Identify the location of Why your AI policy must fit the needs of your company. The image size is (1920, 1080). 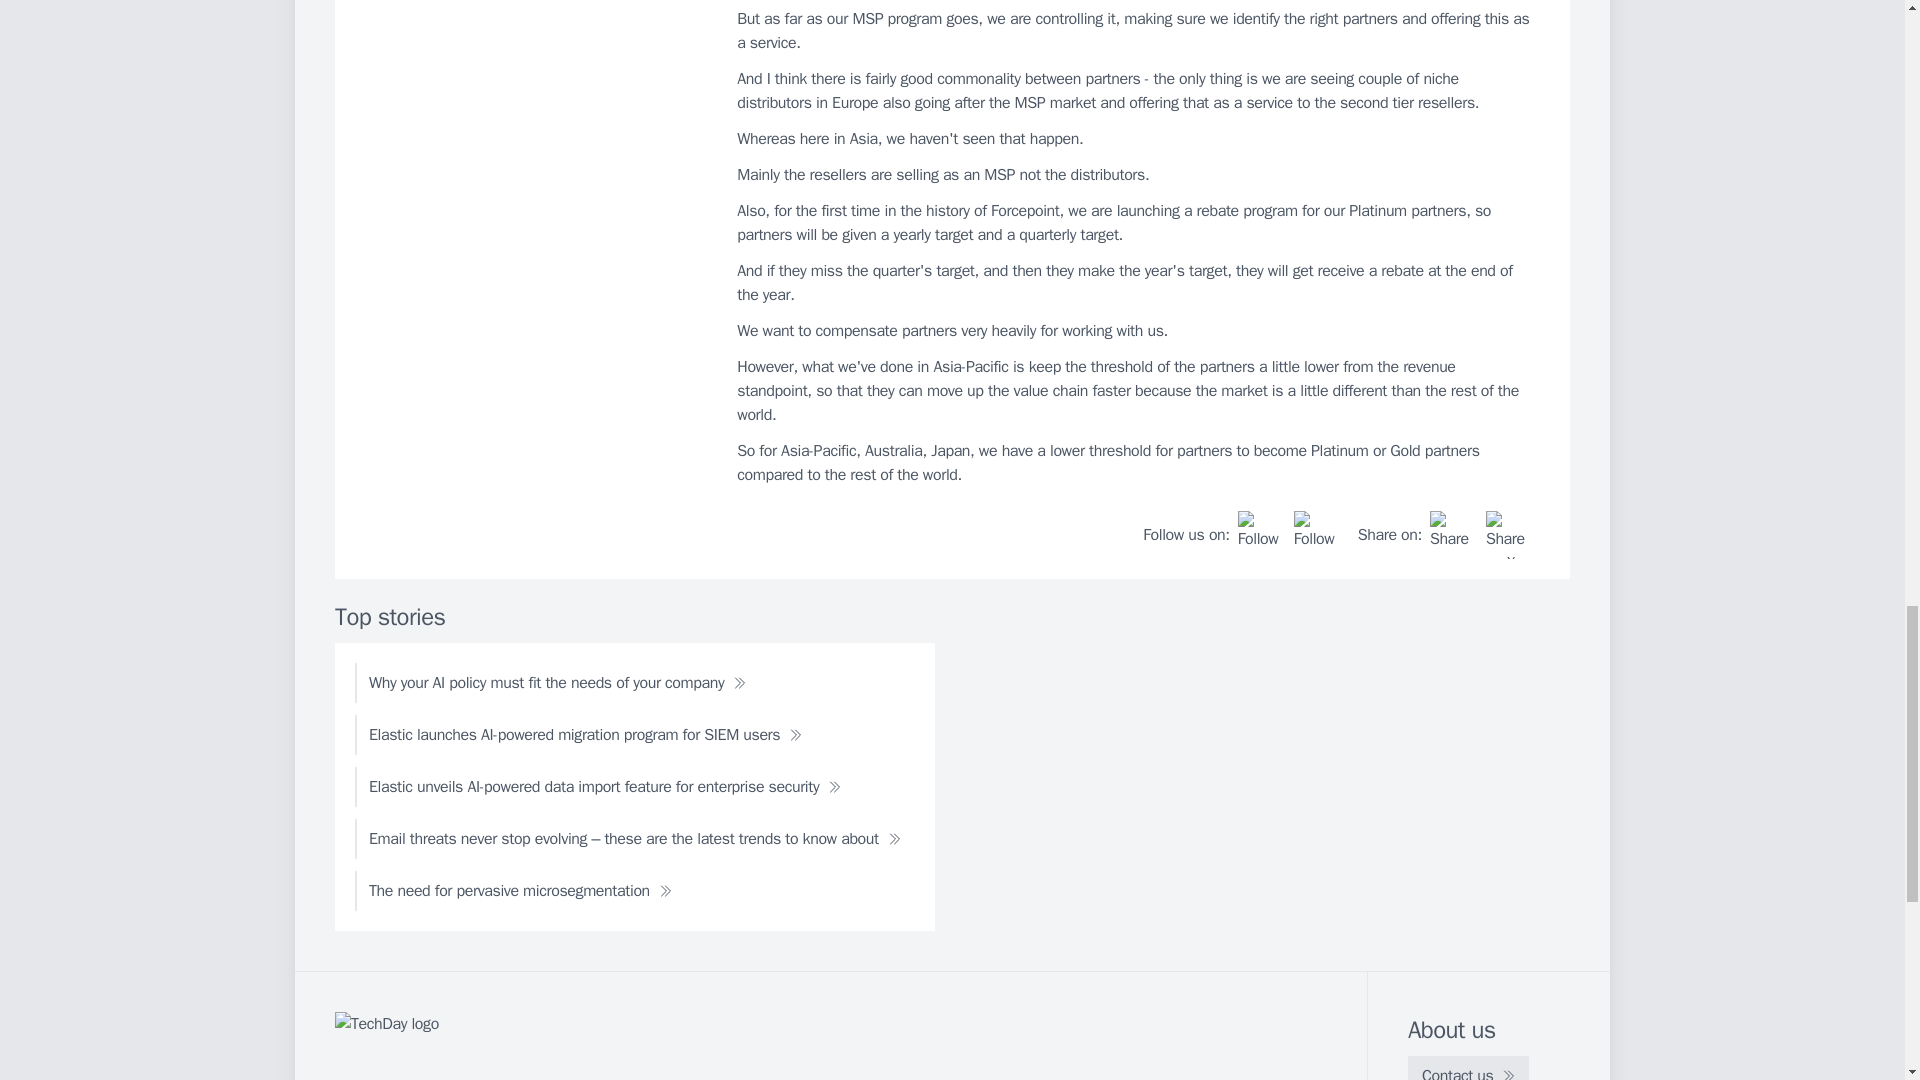
(558, 683).